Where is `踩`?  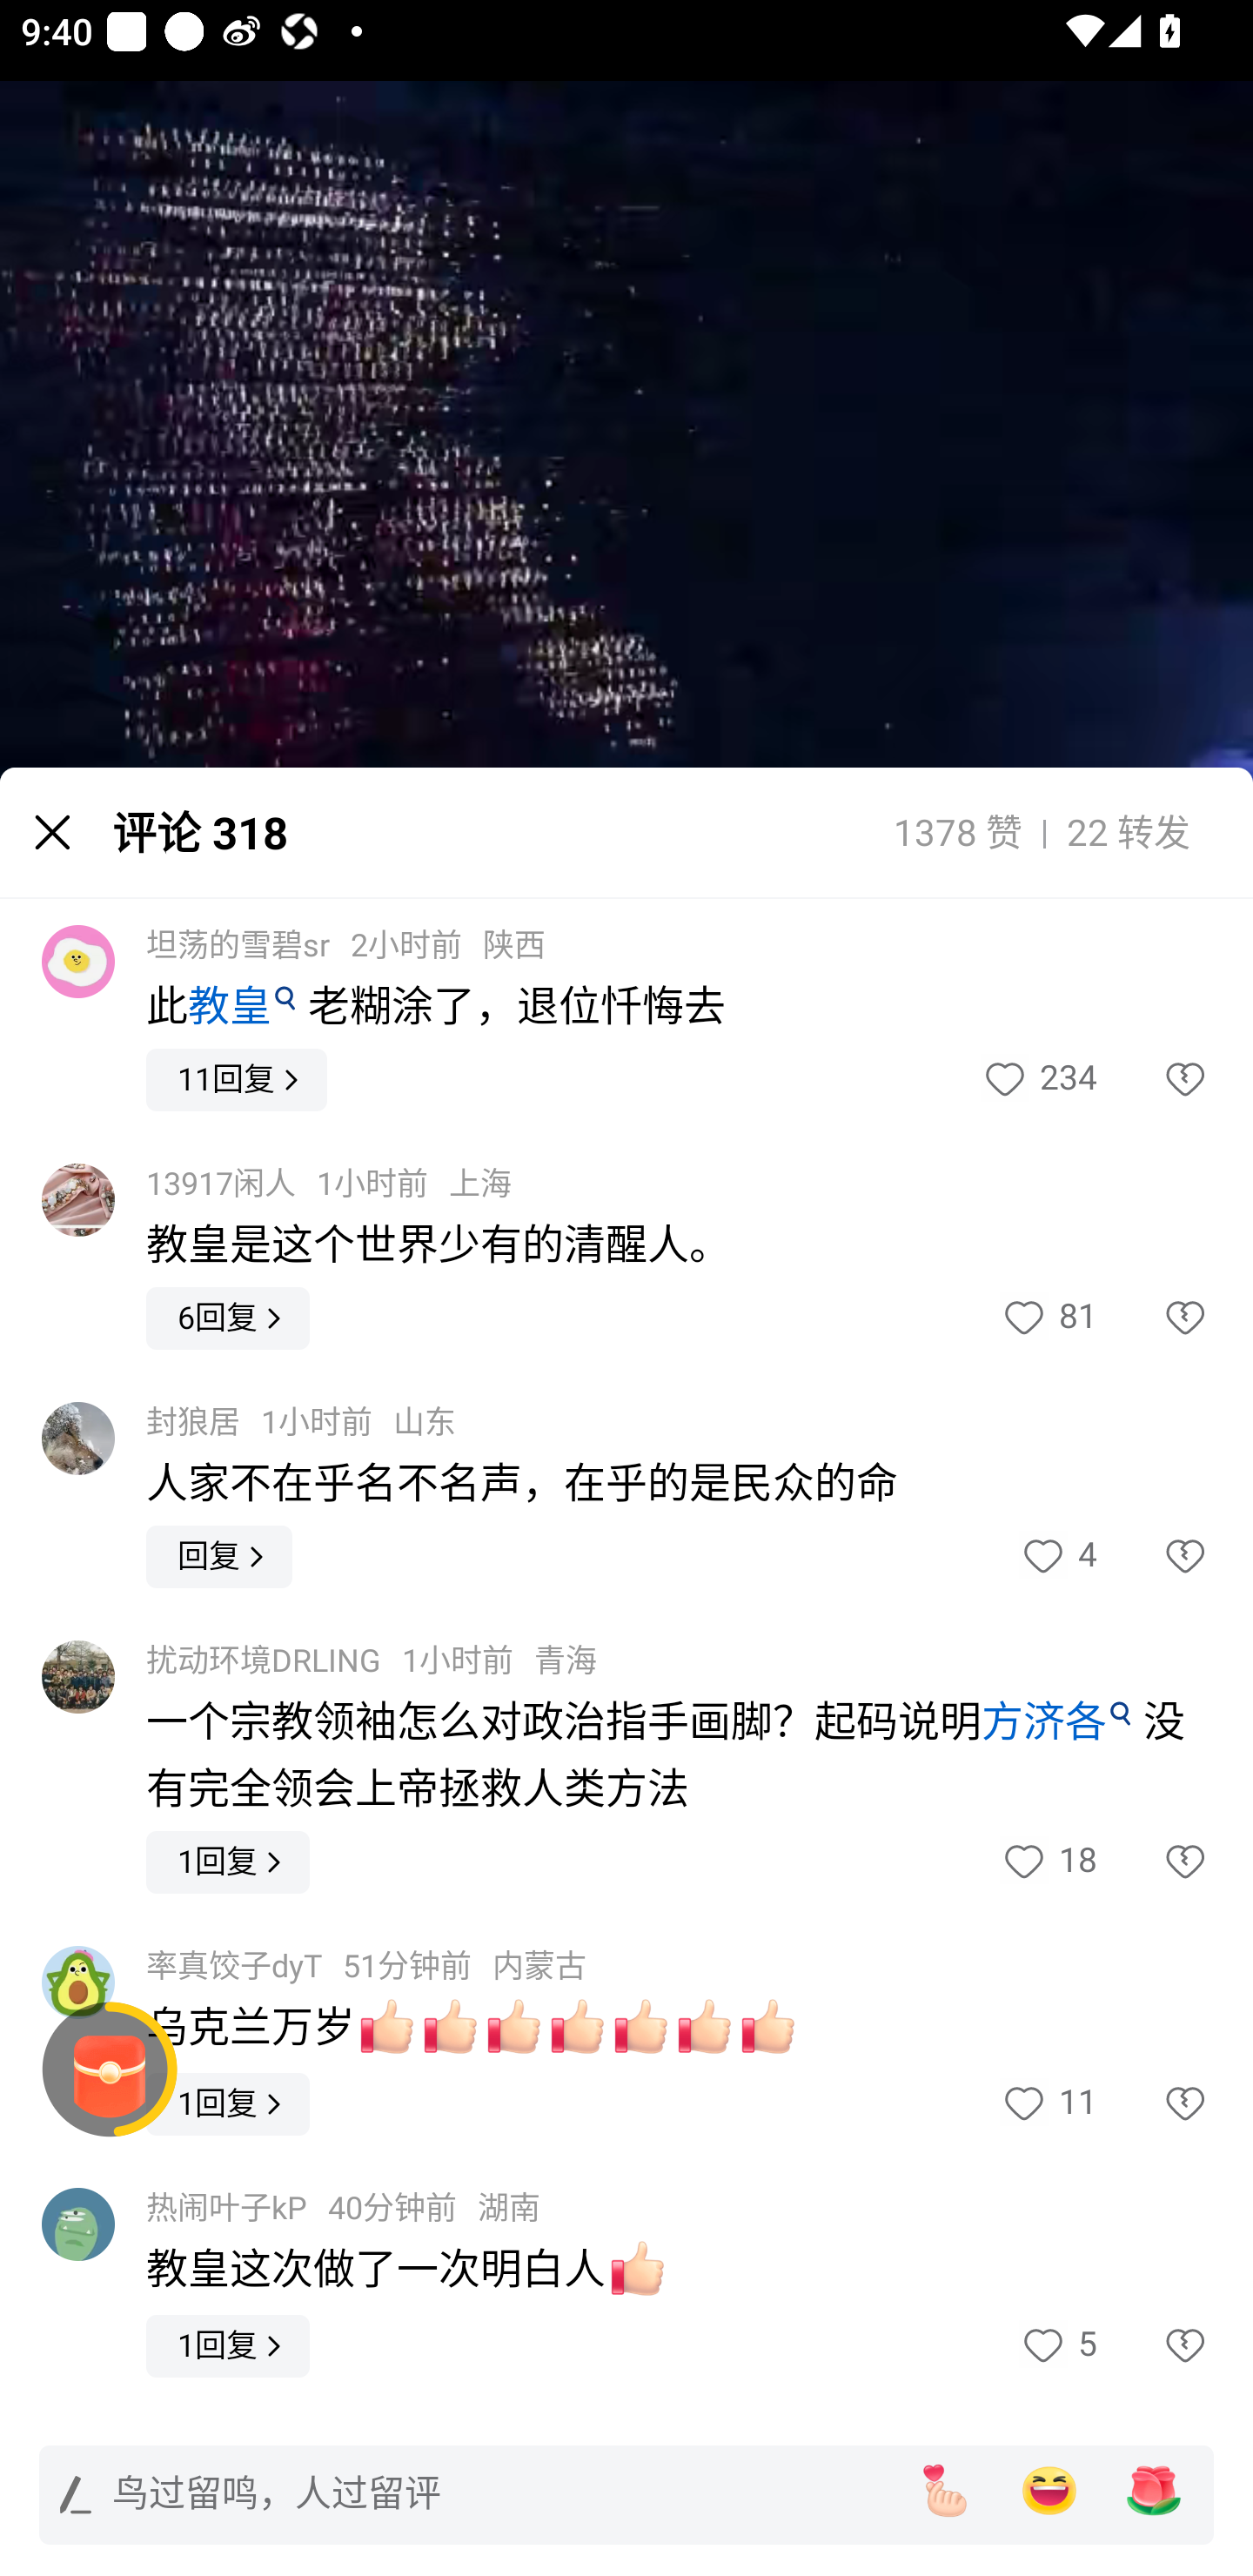
踩 is located at coordinates (1154, 1079).